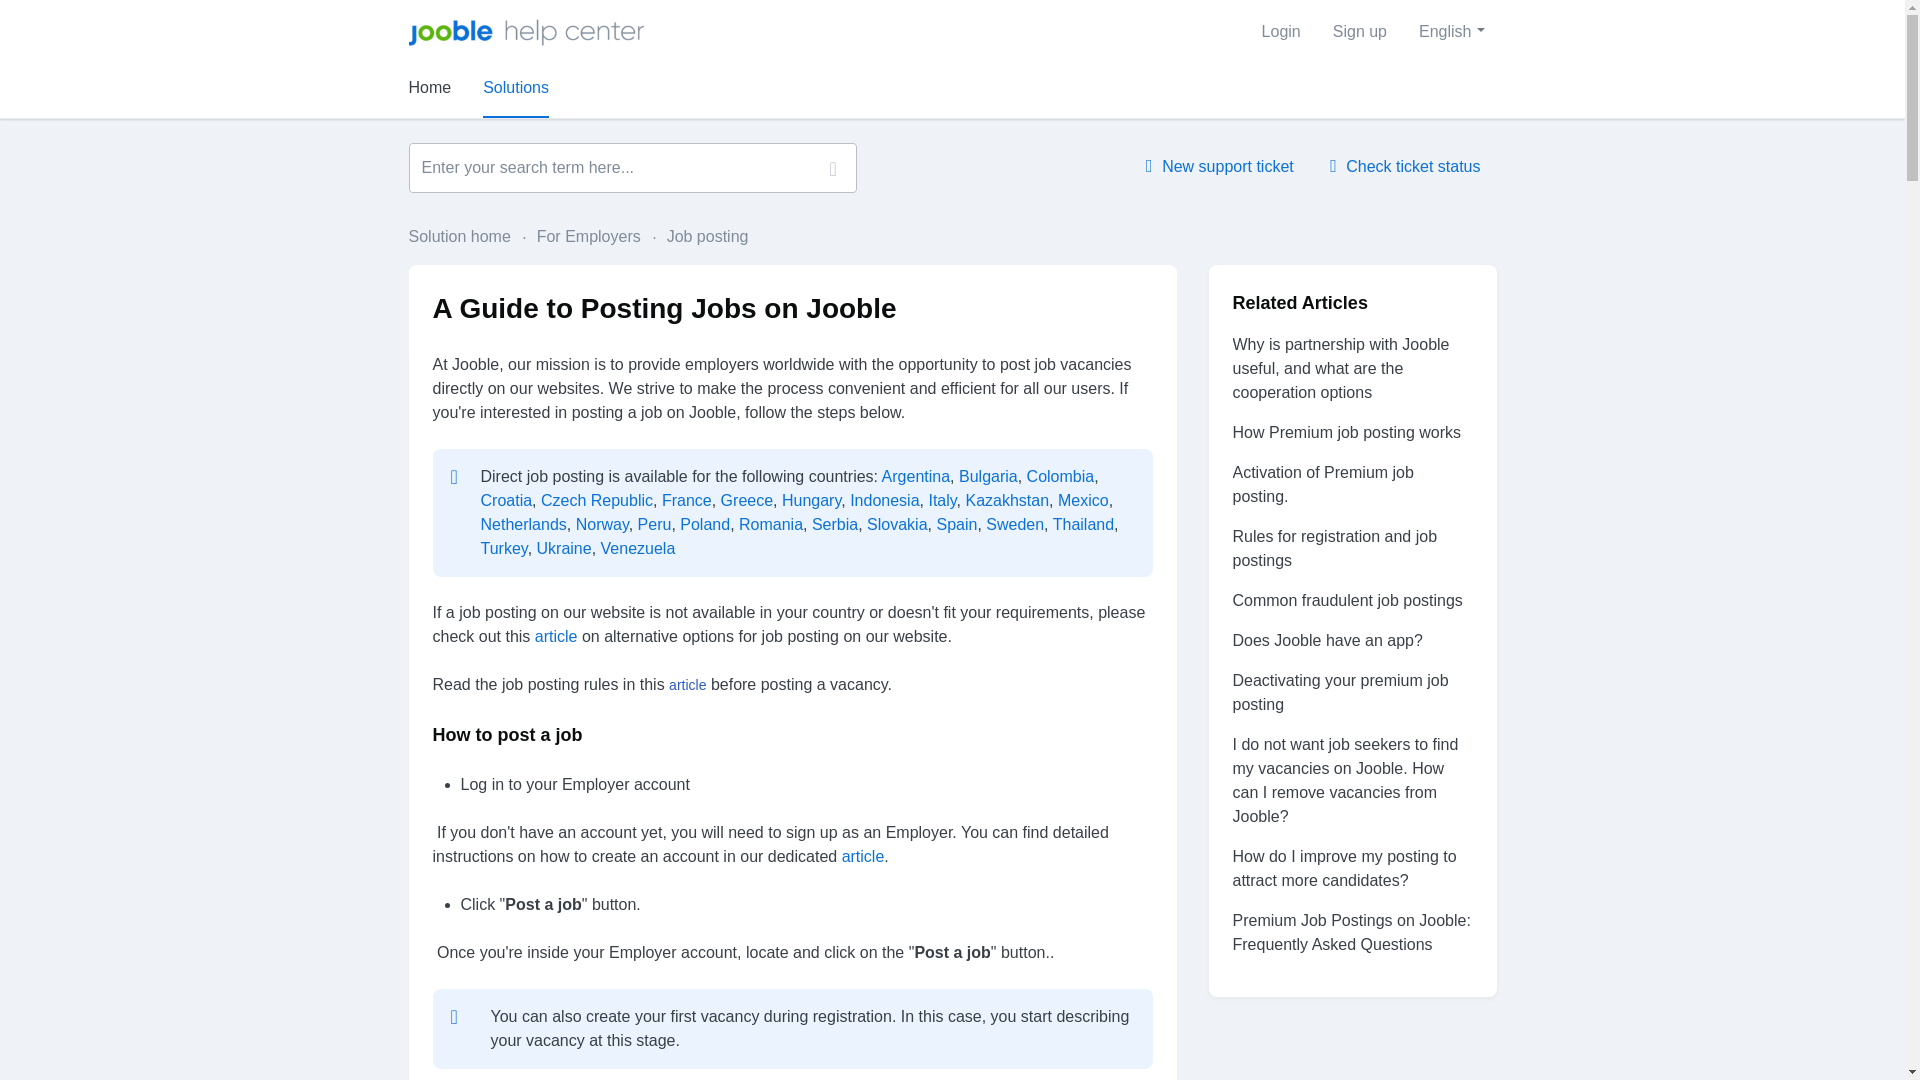 The height and width of the screenshot is (1080, 1920). What do you see at coordinates (1404, 166) in the screenshot?
I see `Check ticket status` at bounding box center [1404, 166].